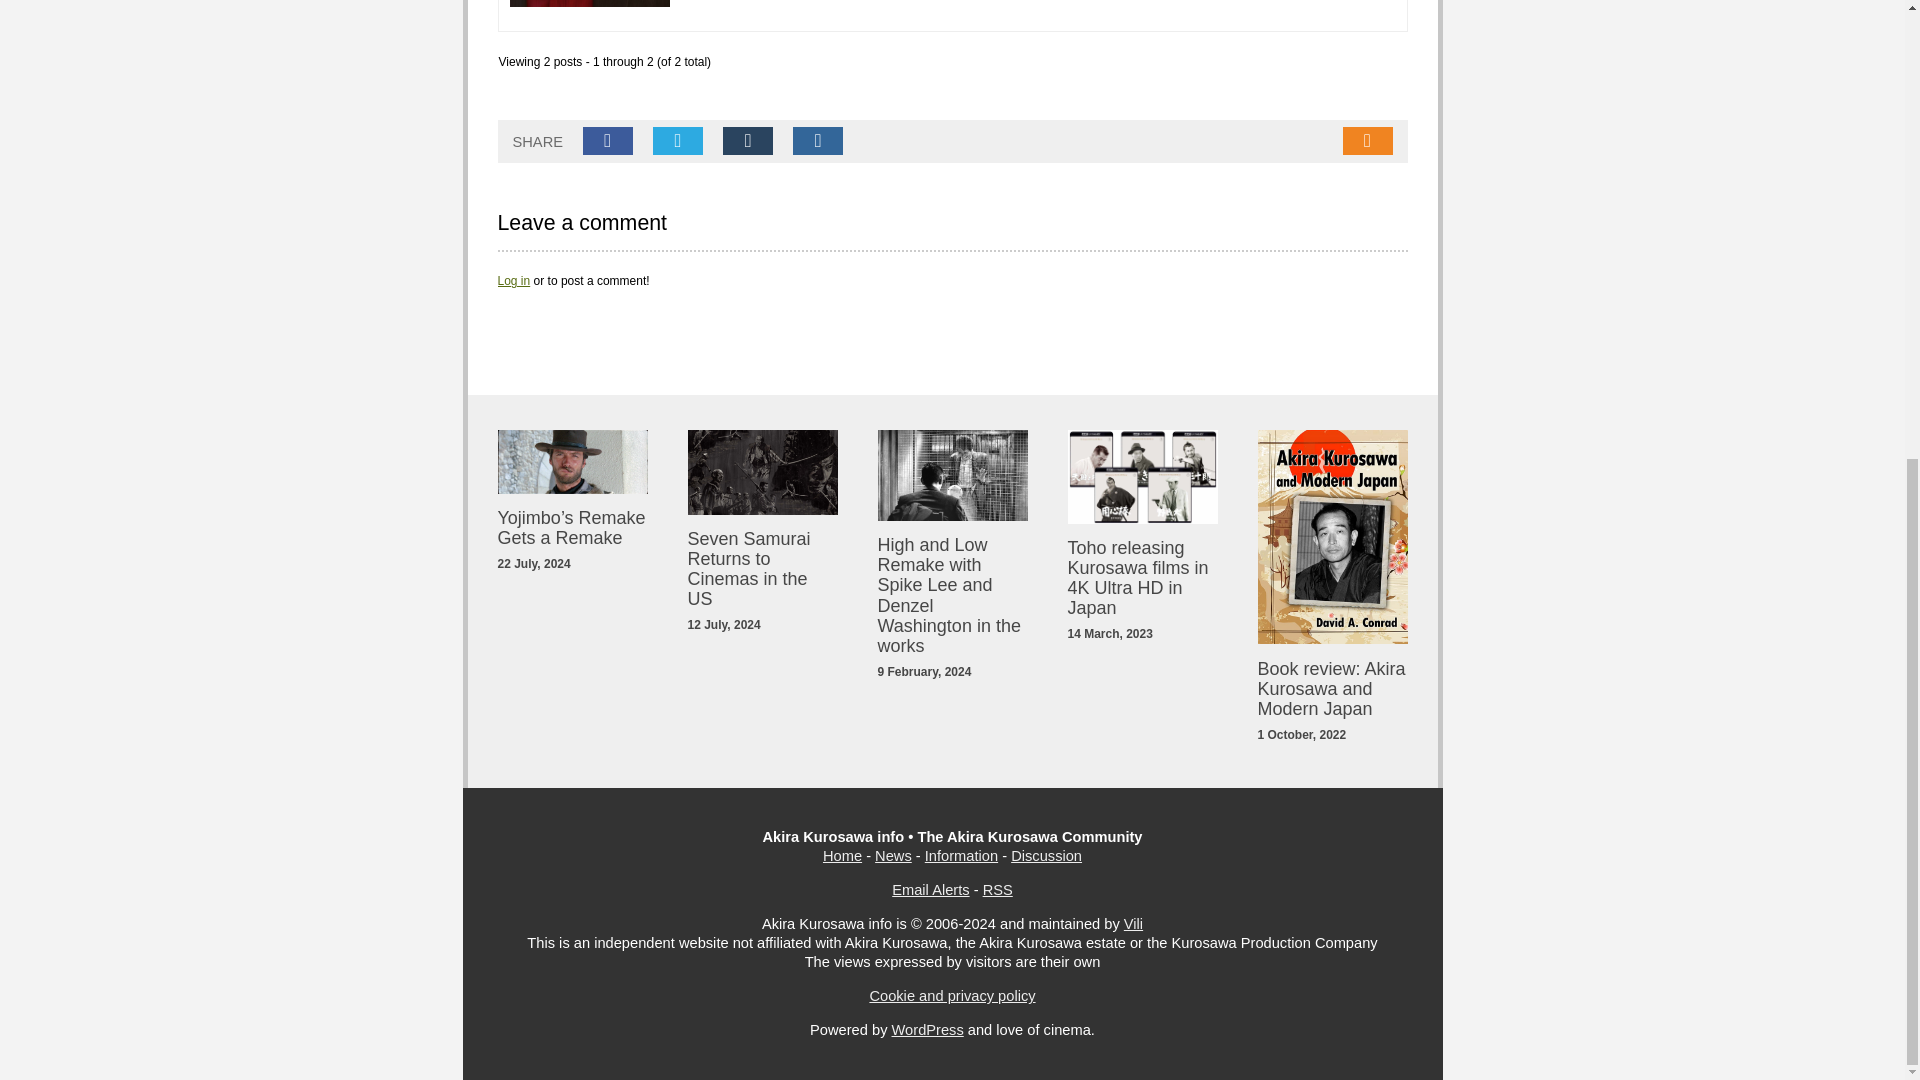  What do you see at coordinates (928, 1029) in the screenshot?
I see `WordPress` at bounding box center [928, 1029].